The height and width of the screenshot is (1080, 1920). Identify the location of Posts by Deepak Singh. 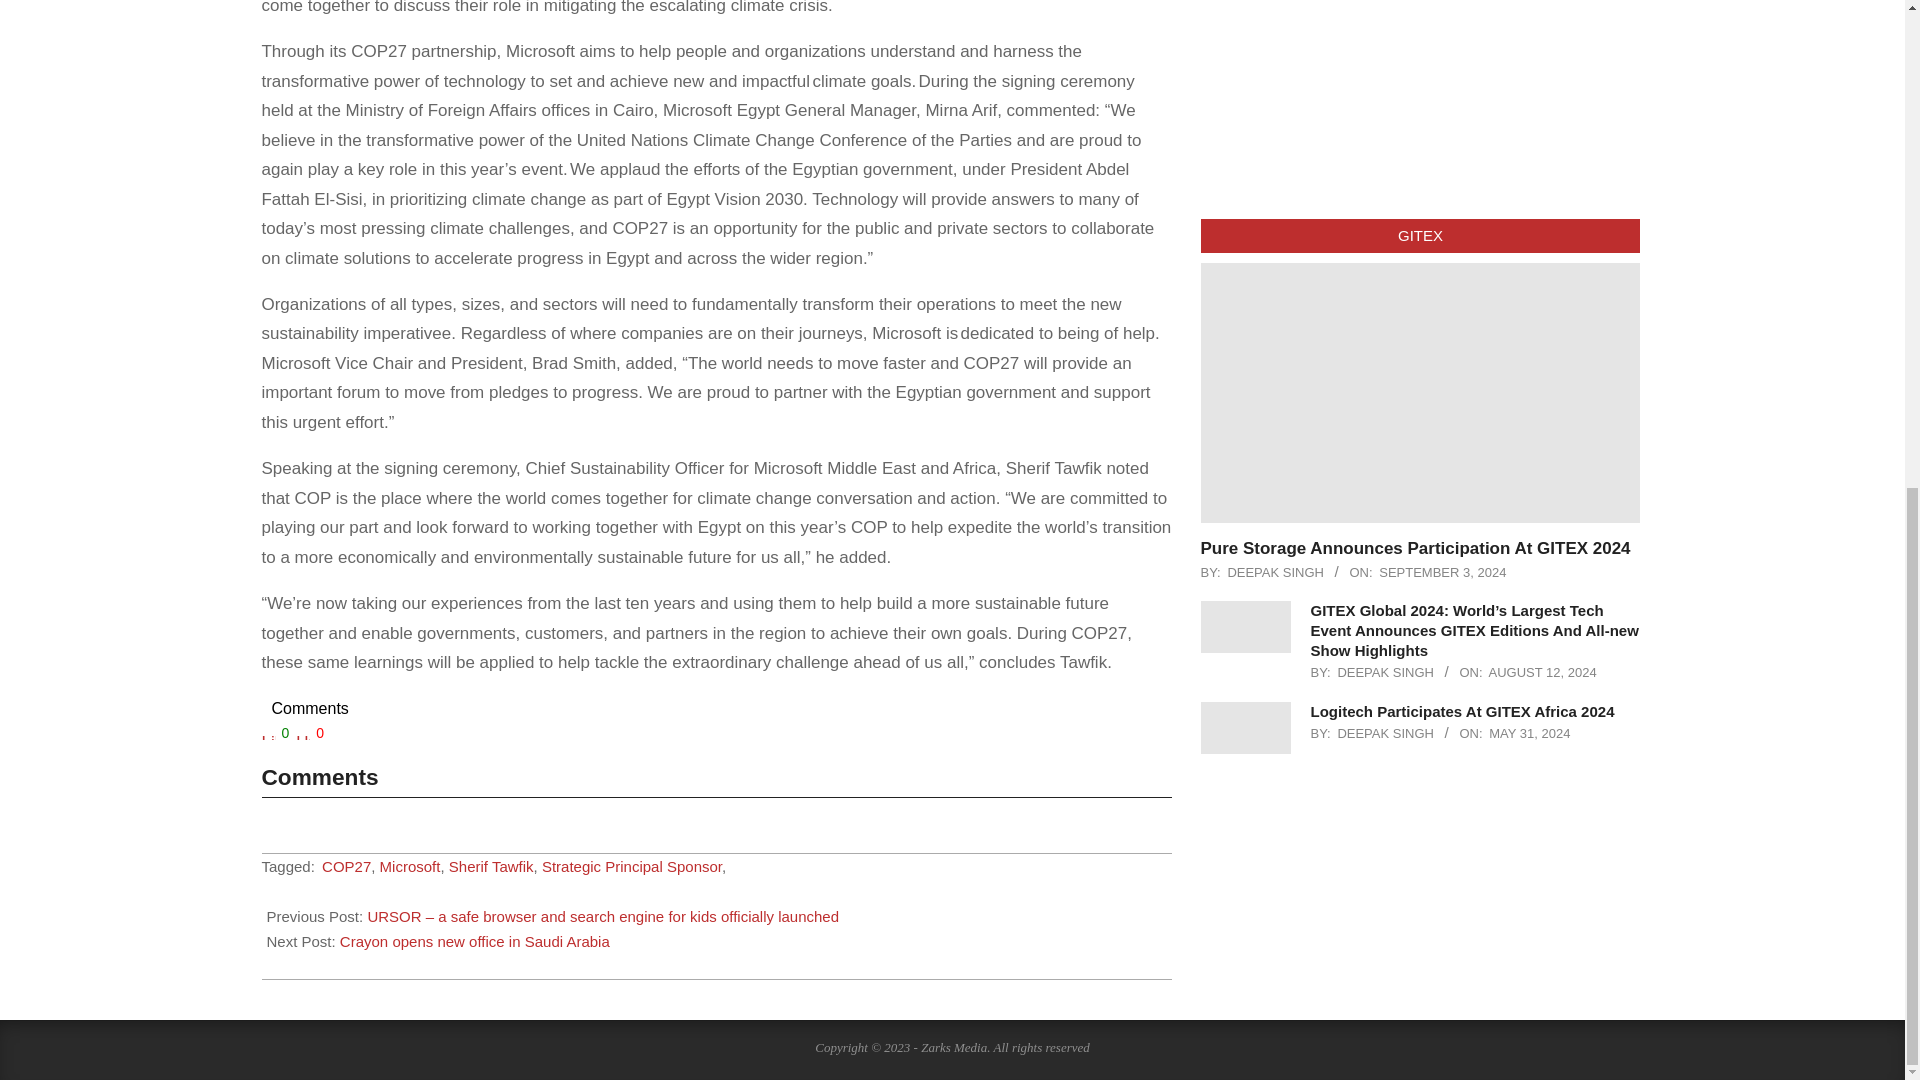
(1385, 672).